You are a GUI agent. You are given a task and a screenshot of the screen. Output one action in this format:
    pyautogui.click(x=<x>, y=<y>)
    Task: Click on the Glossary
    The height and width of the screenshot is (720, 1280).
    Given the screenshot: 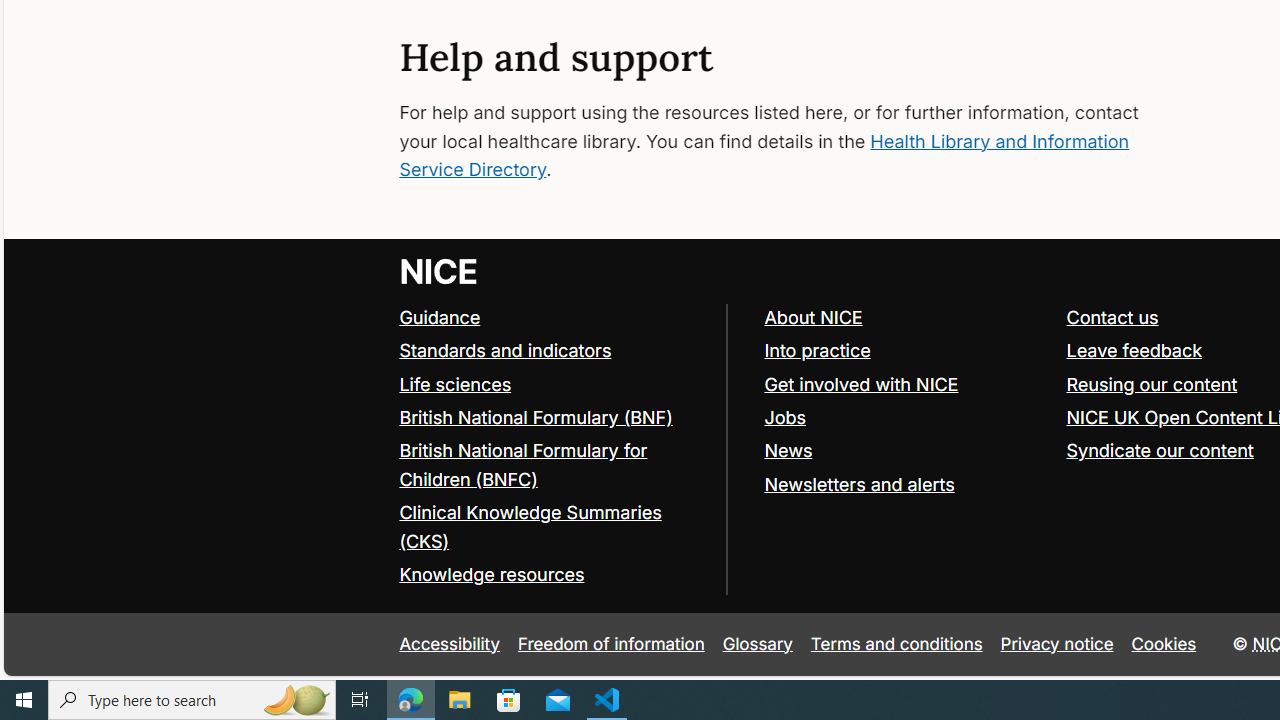 What is the action you would take?
    pyautogui.click(x=757, y=644)
    